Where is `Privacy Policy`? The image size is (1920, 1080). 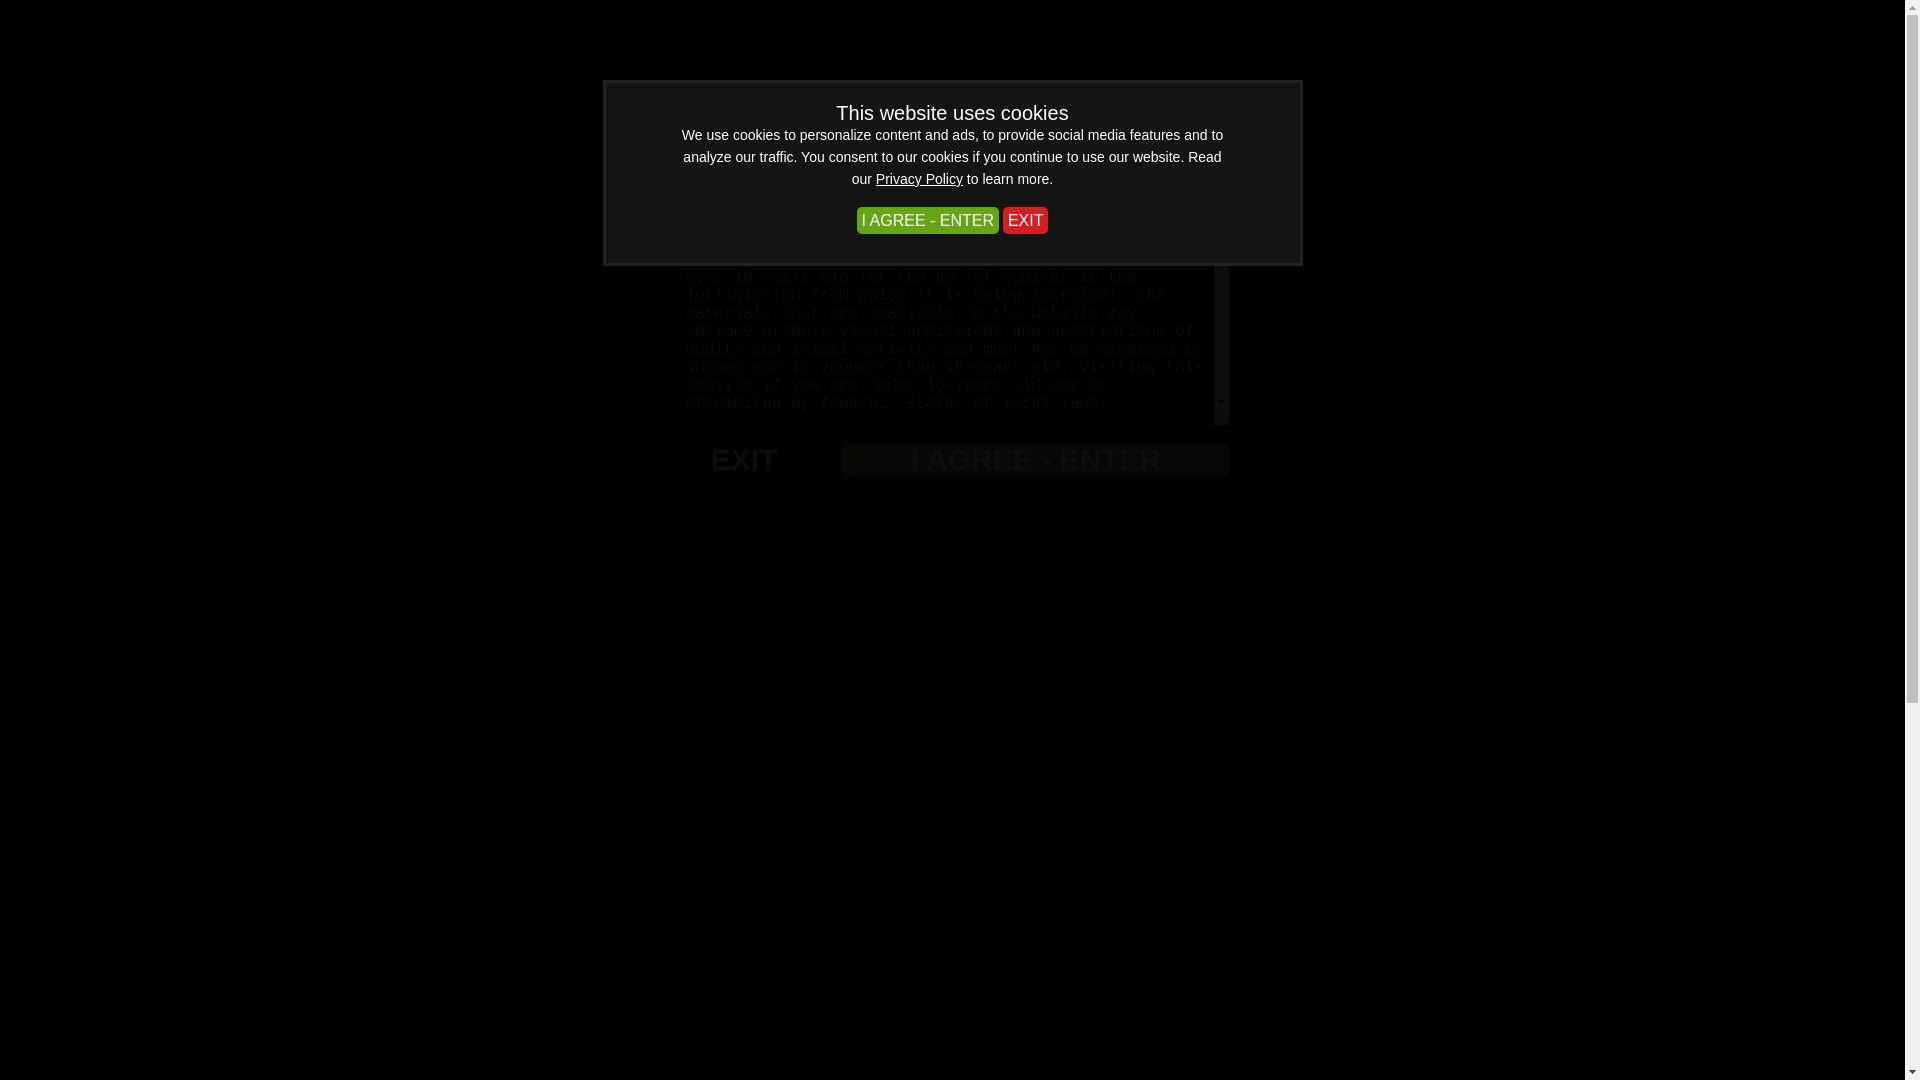
Privacy Policy is located at coordinates (919, 178).